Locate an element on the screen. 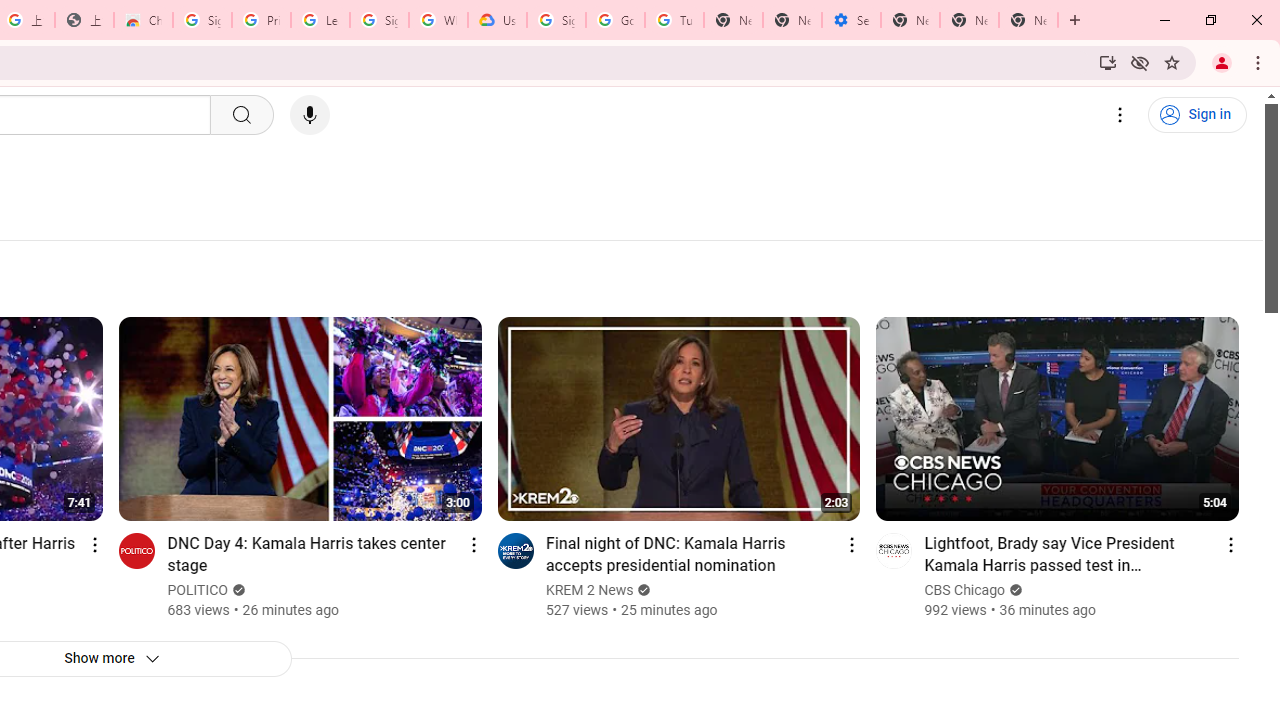 This screenshot has width=1280, height=720. Install YouTube is located at coordinates (1108, 62).